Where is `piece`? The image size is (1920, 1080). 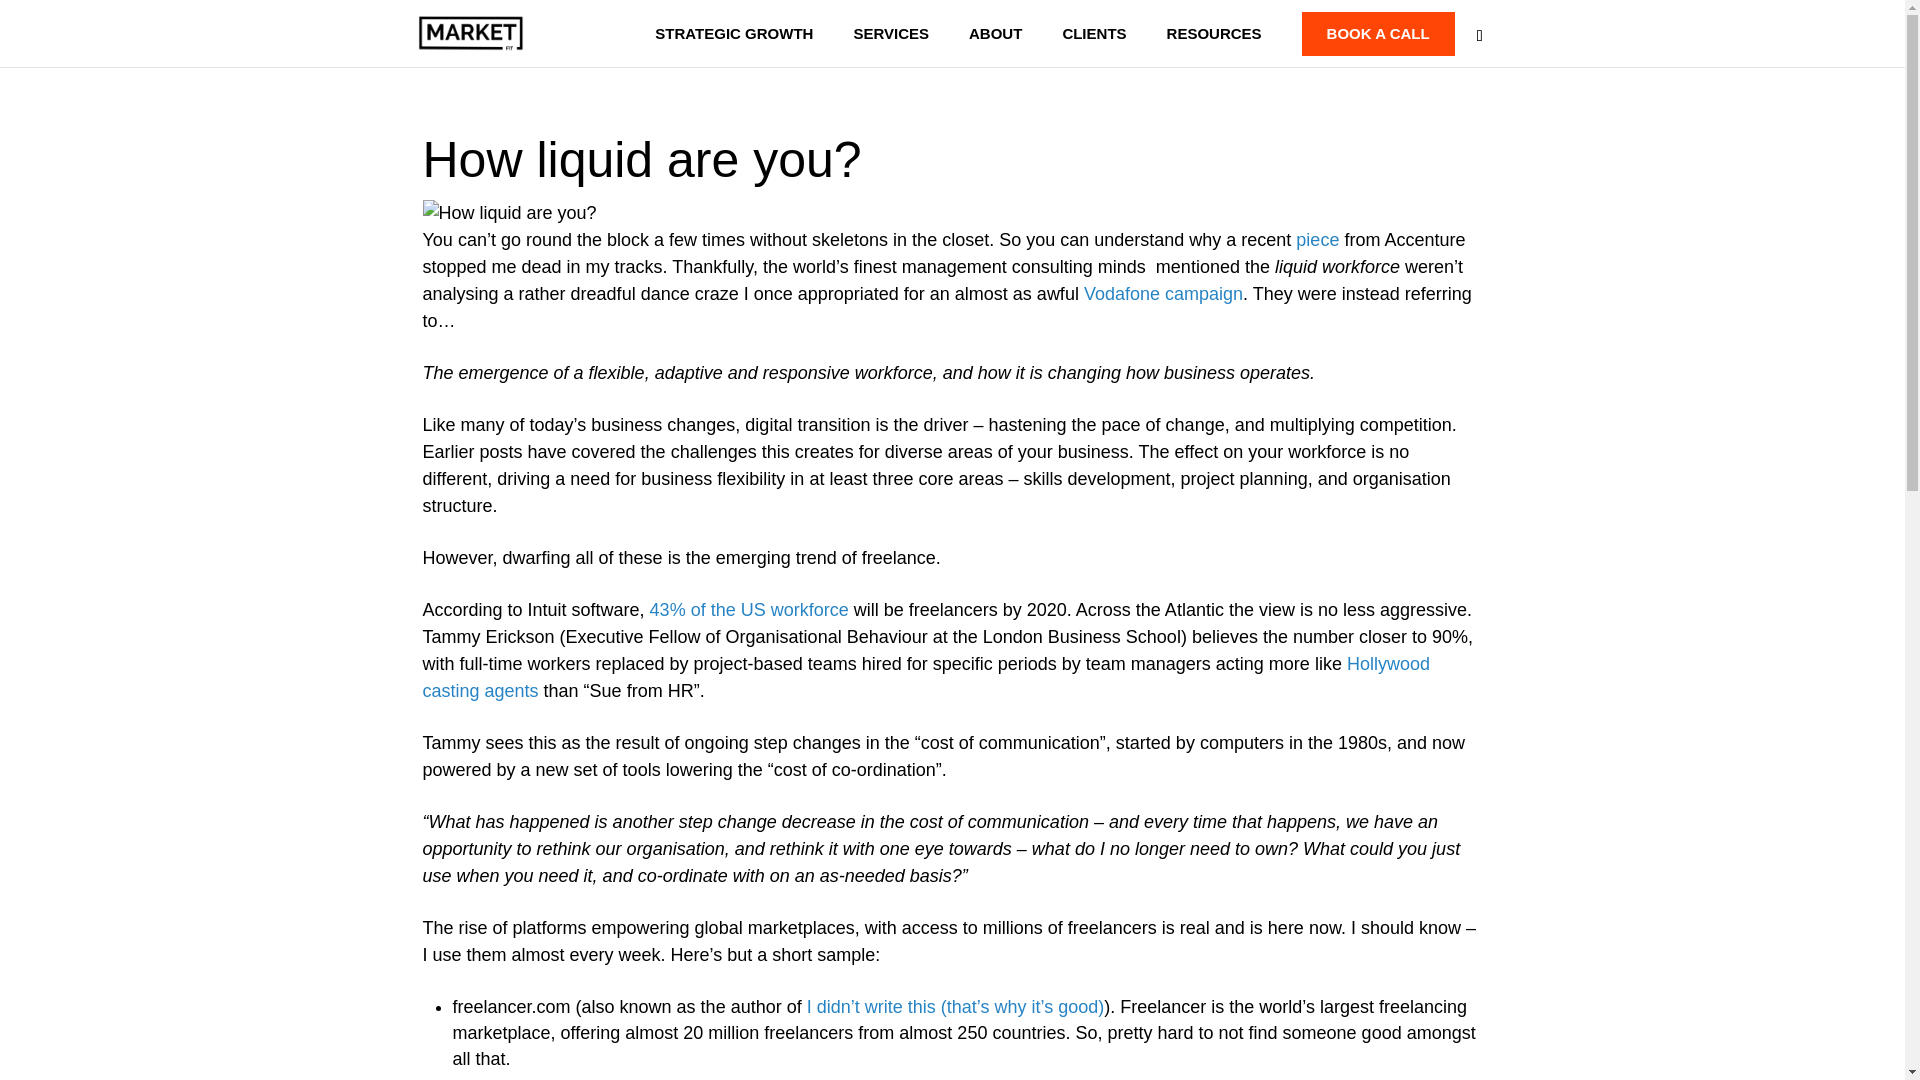 piece is located at coordinates (1317, 240).